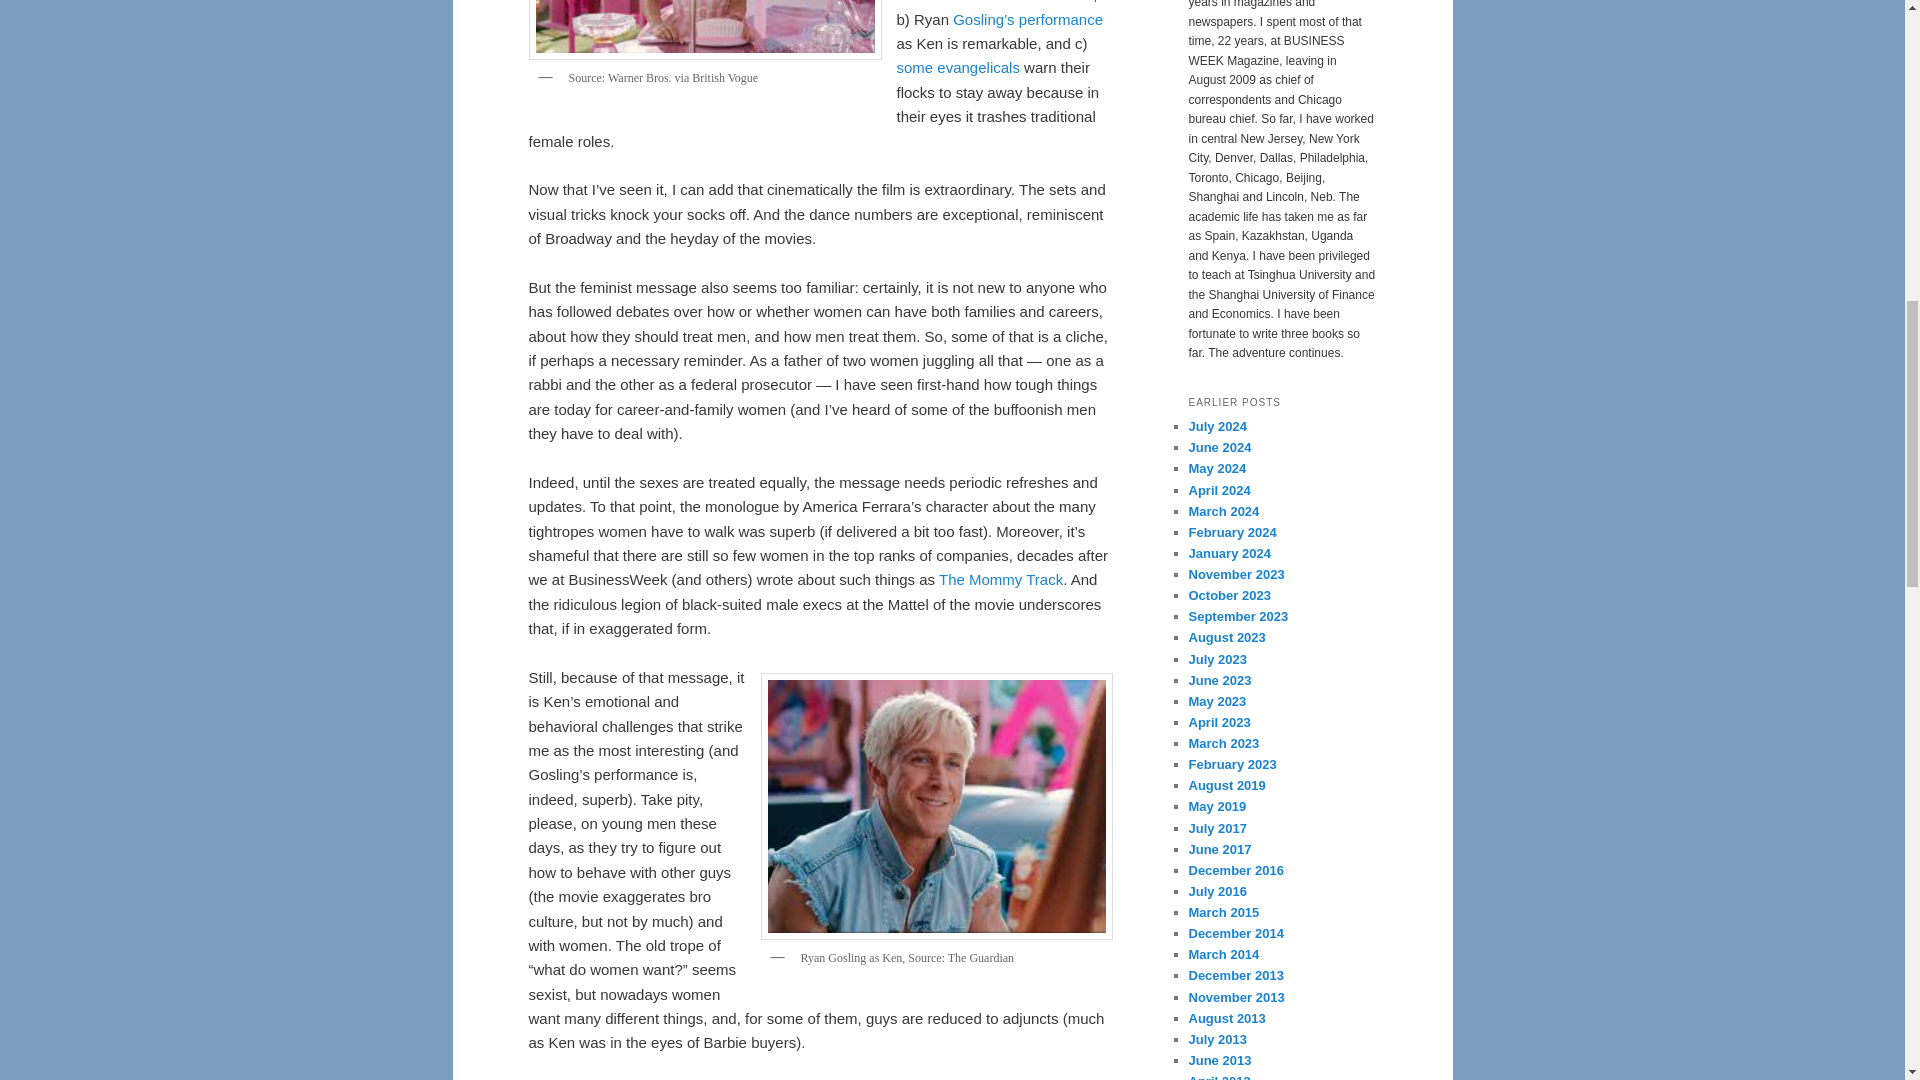 This screenshot has width=1920, height=1080. Describe the element at coordinates (1218, 488) in the screenshot. I see `April 2024` at that location.